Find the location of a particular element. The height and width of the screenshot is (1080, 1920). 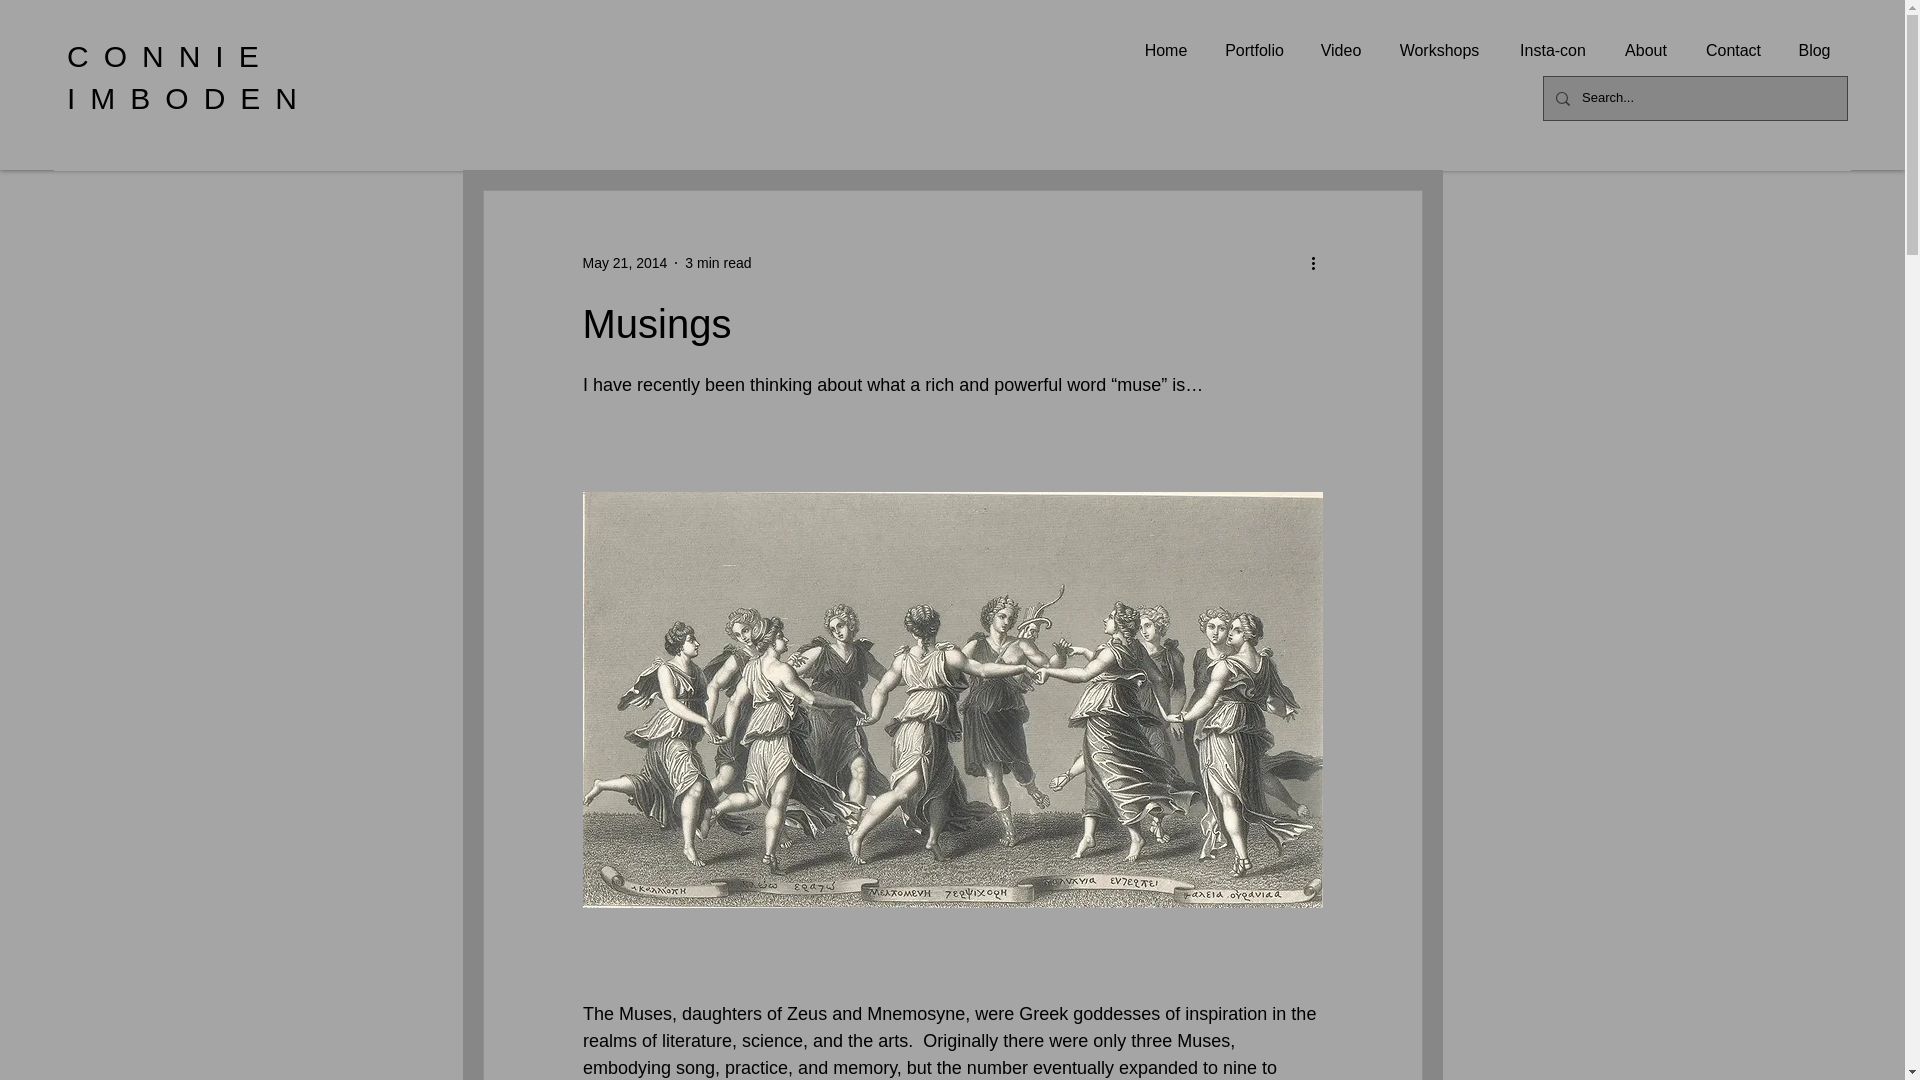

May 21, 2014 is located at coordinates (624, 262).